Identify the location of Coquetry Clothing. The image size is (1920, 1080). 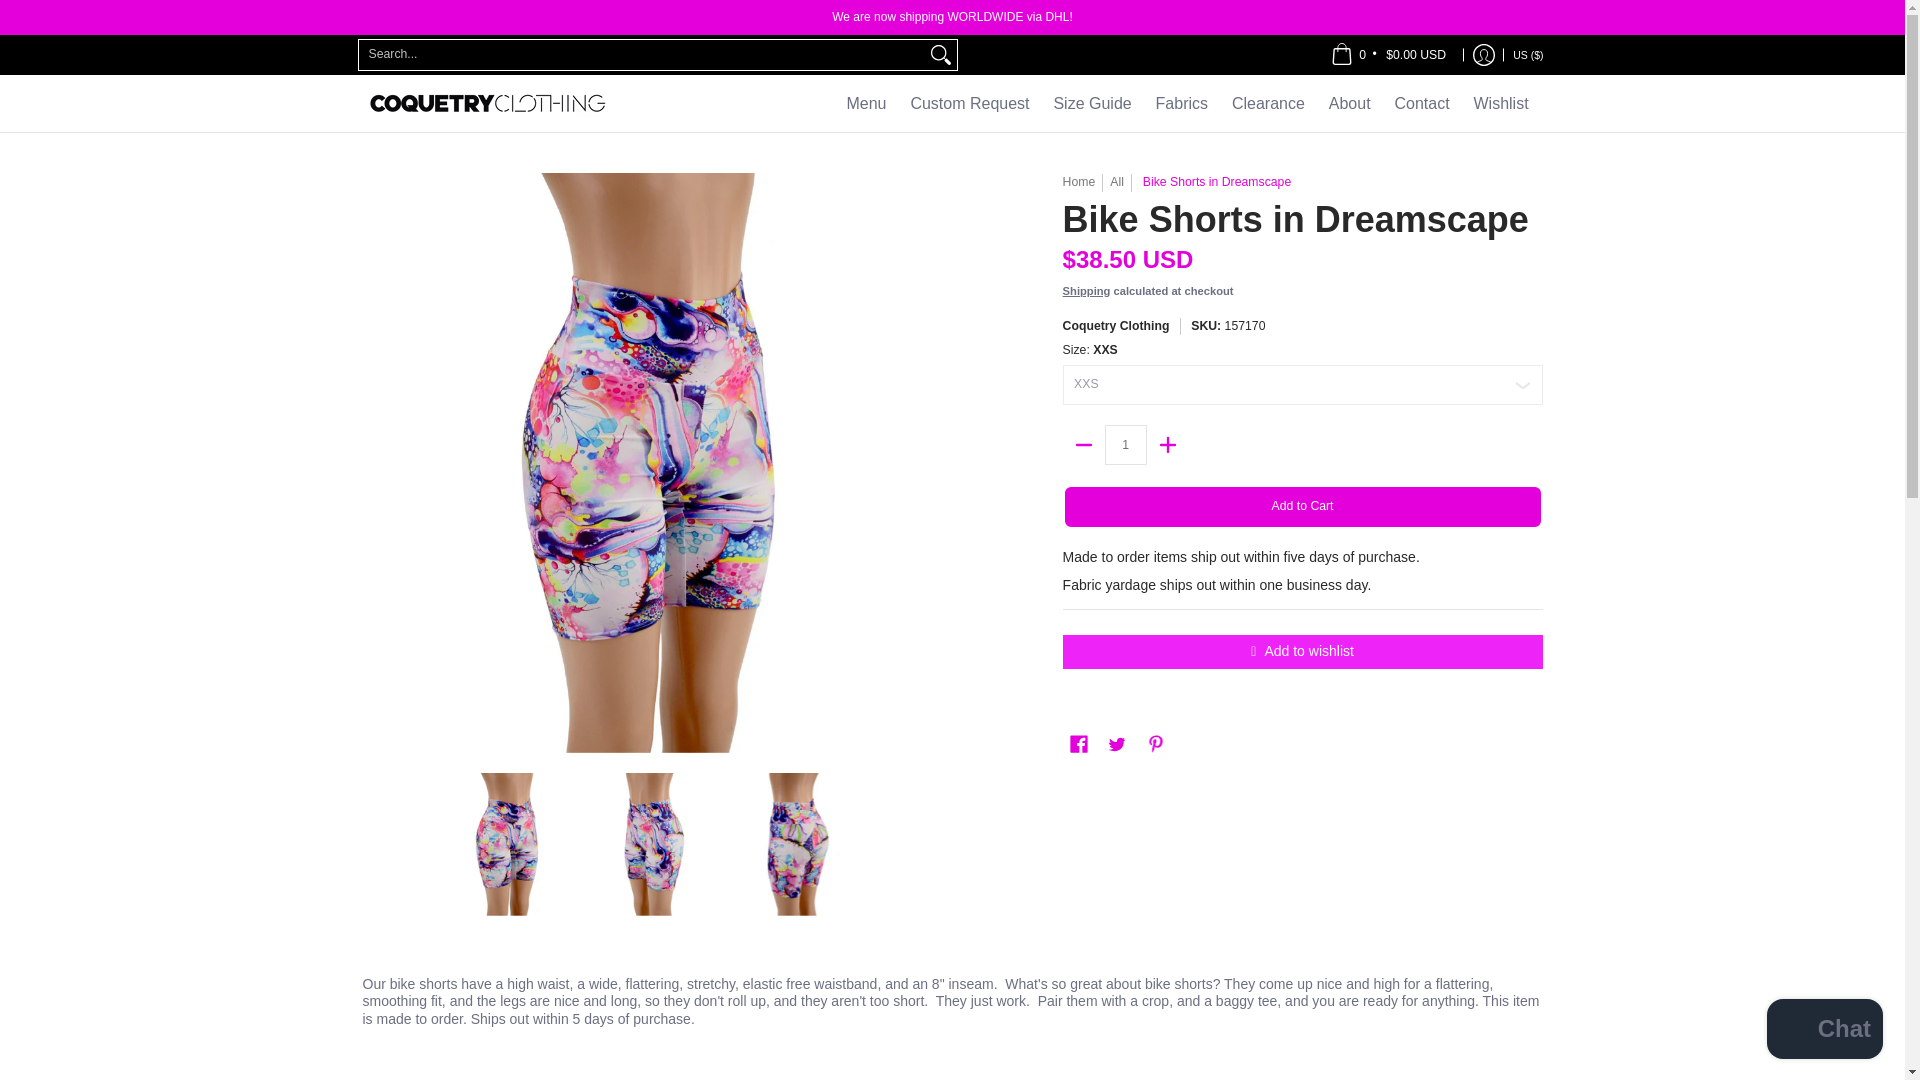
(487, 102).